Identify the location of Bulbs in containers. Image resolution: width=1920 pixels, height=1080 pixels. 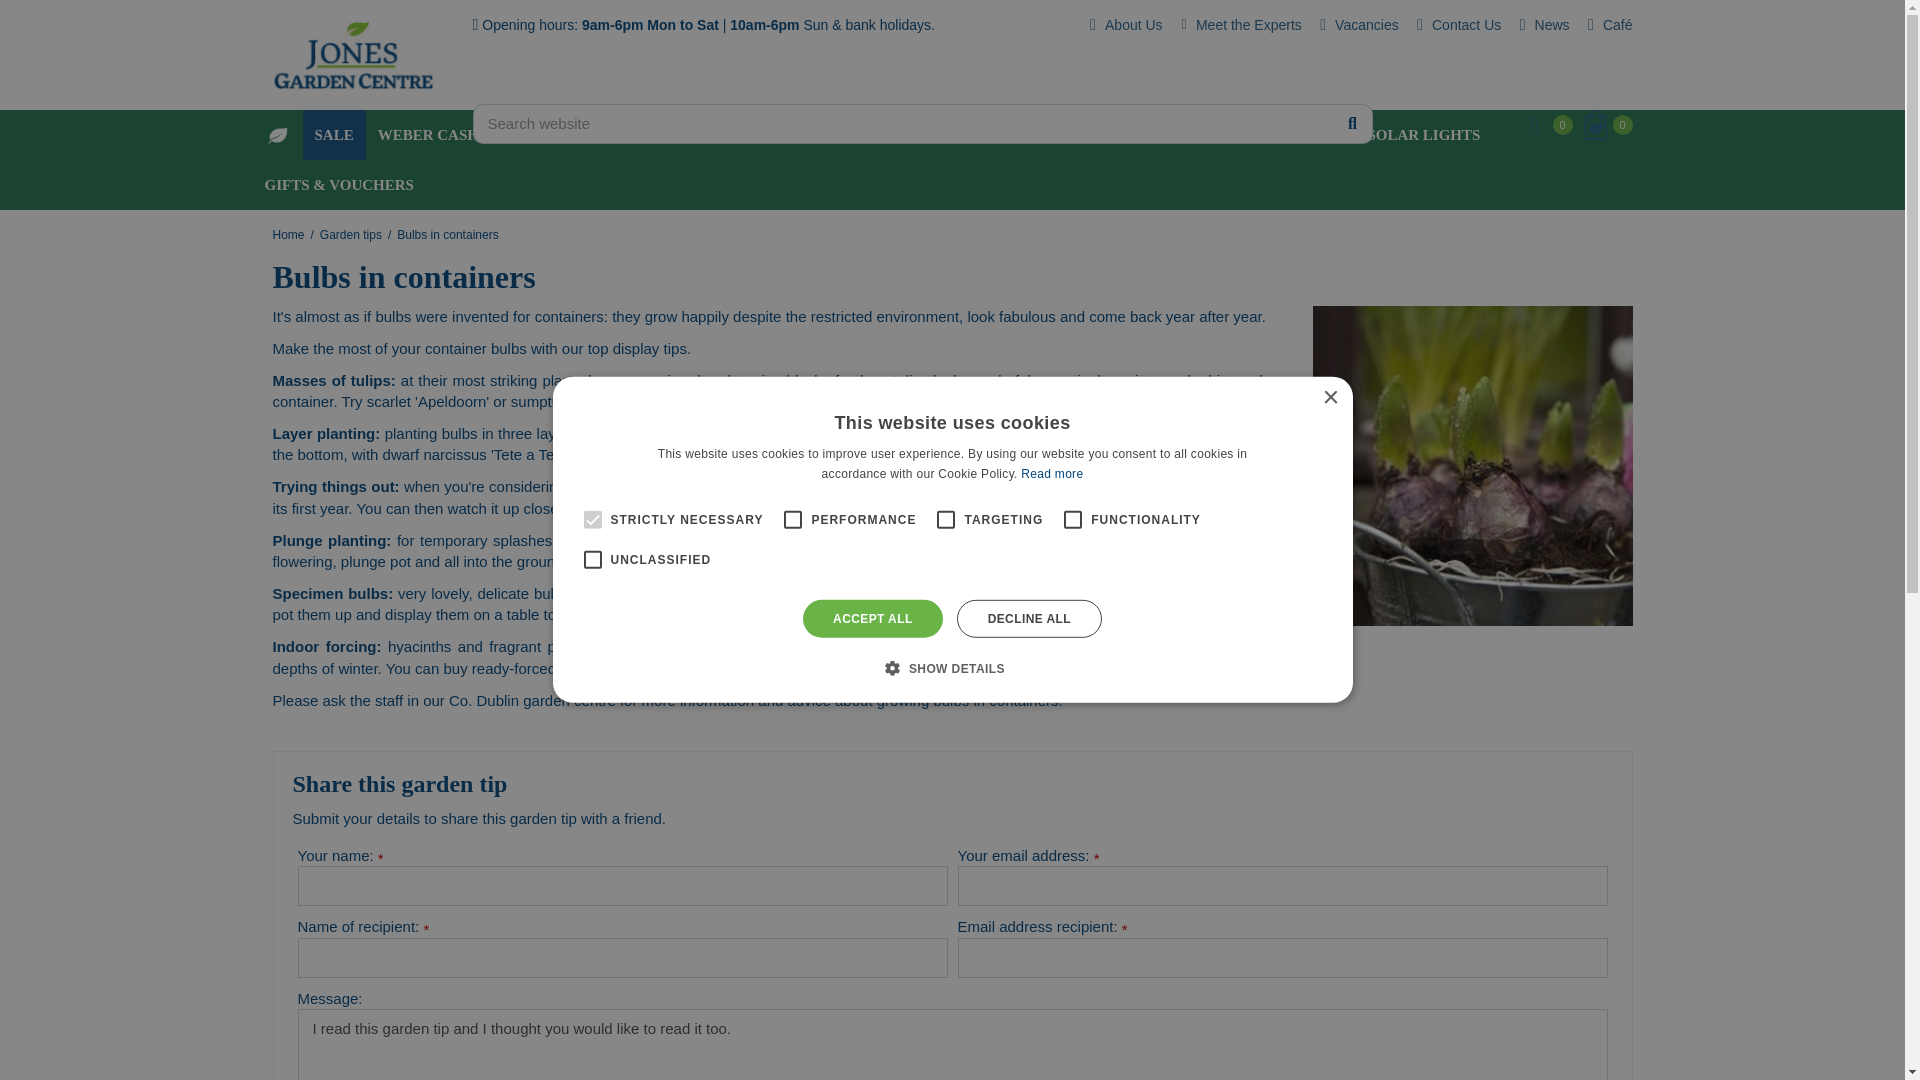
(447, 234).